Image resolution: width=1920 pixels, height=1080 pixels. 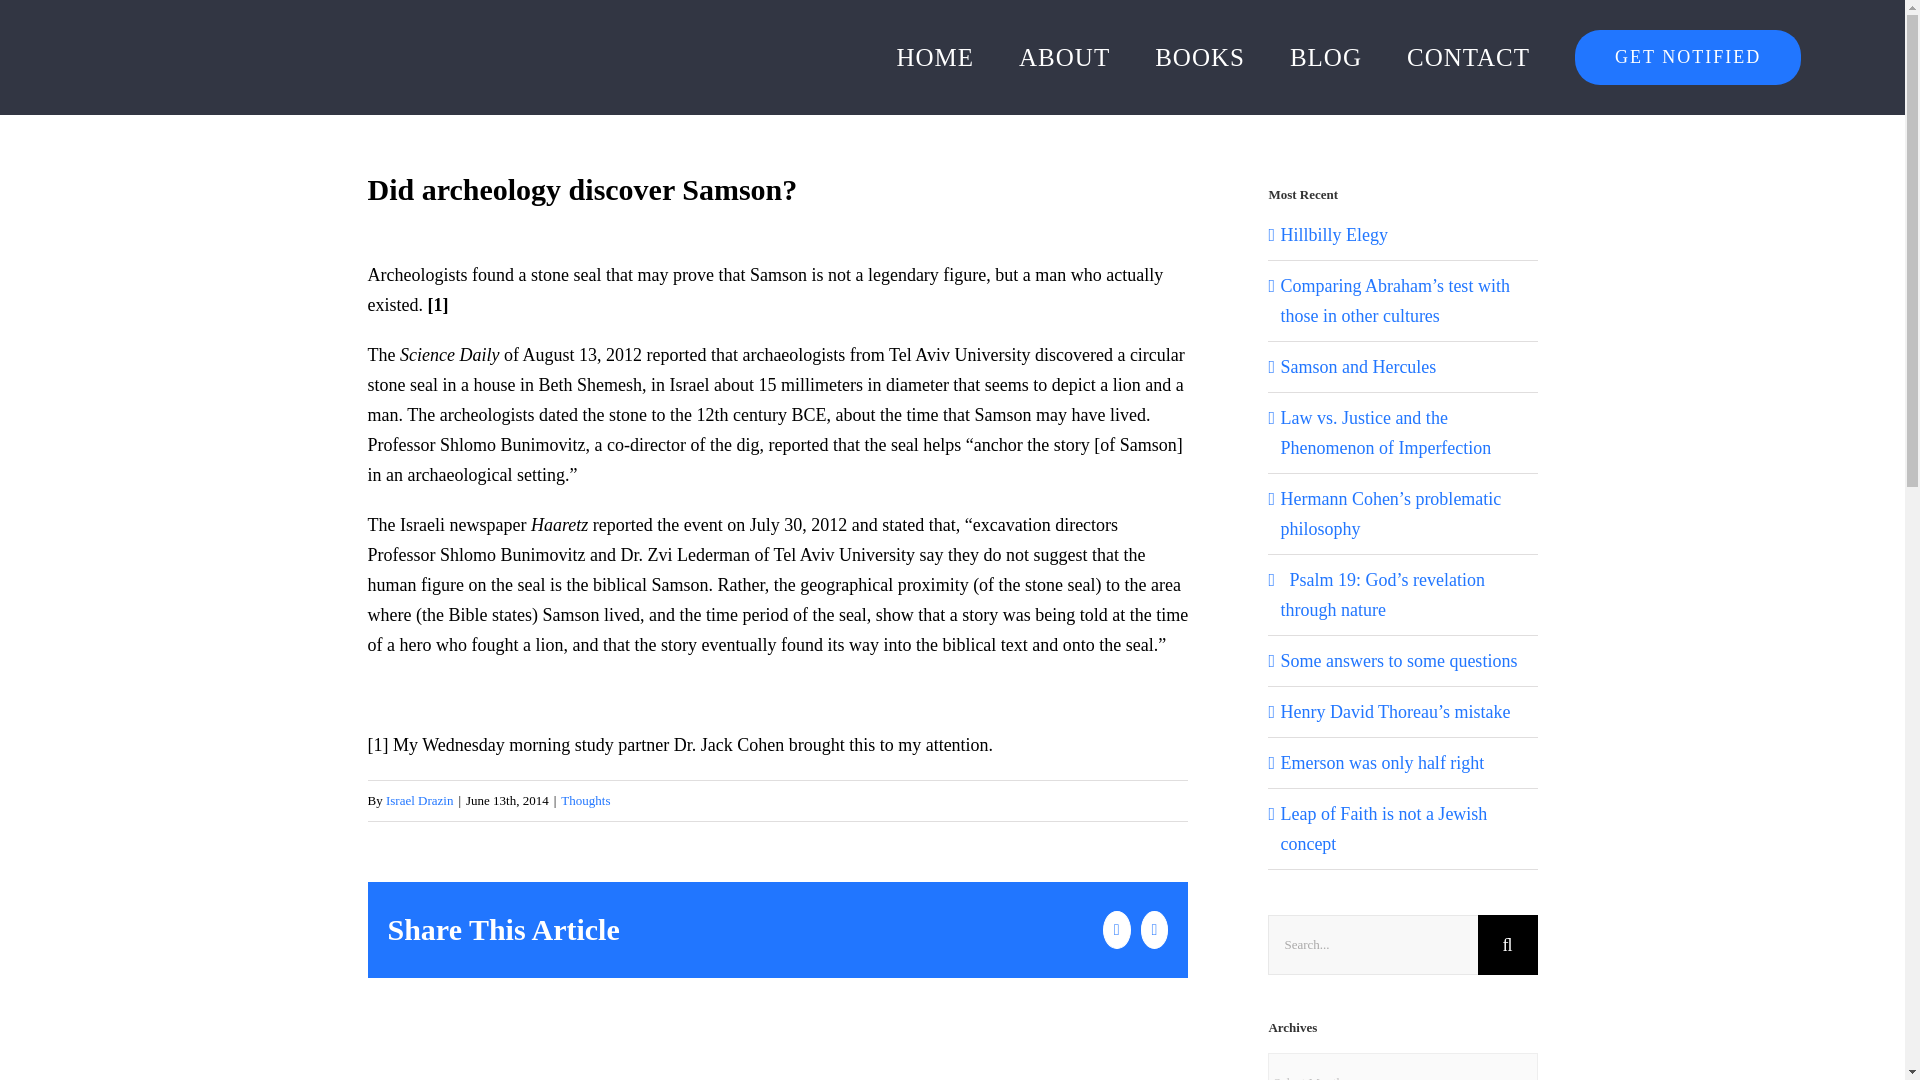 I want to click on Law vs. Justice and the Phenomenon of Imperfection, so click(x=1386, y=432).